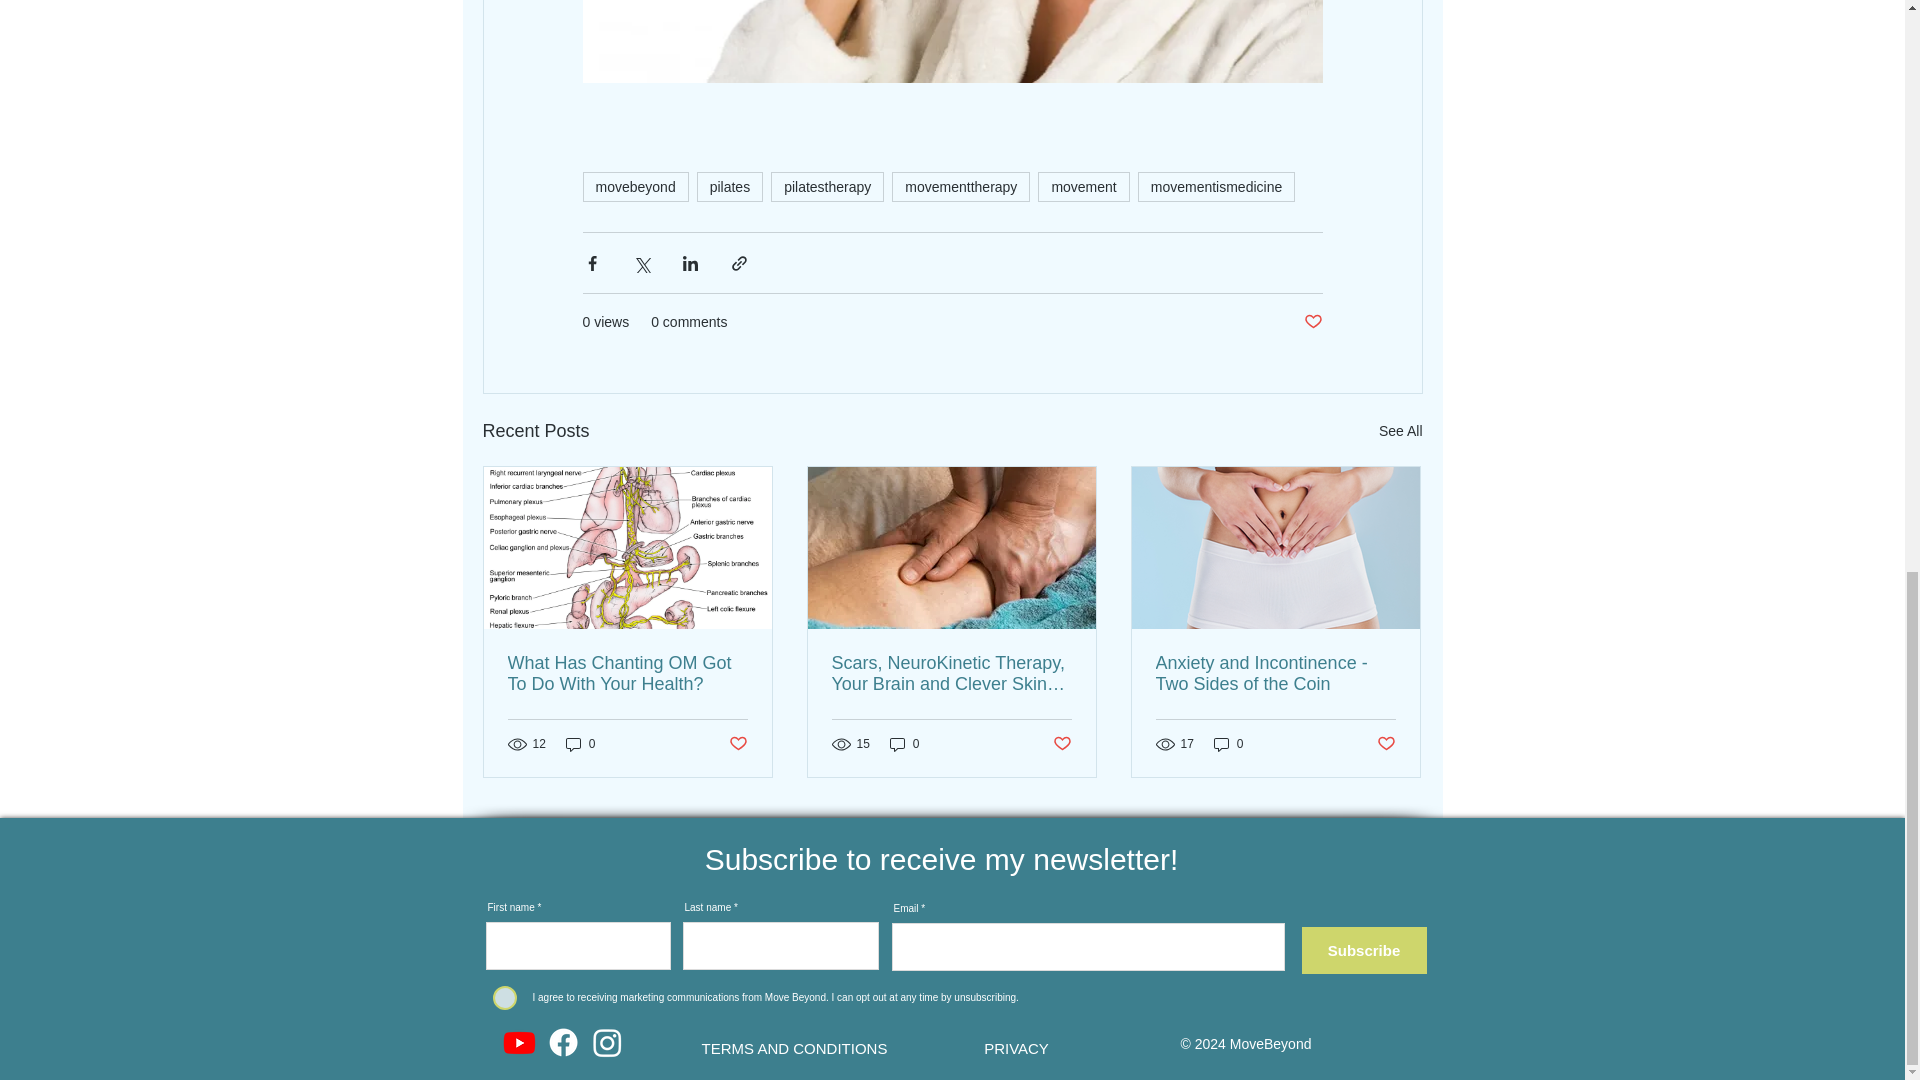 This screenshot has height=1080, width=1920. Describe the element at coordinates (1217, 186) in the screenshot. I see `movementismedicine` at that location.